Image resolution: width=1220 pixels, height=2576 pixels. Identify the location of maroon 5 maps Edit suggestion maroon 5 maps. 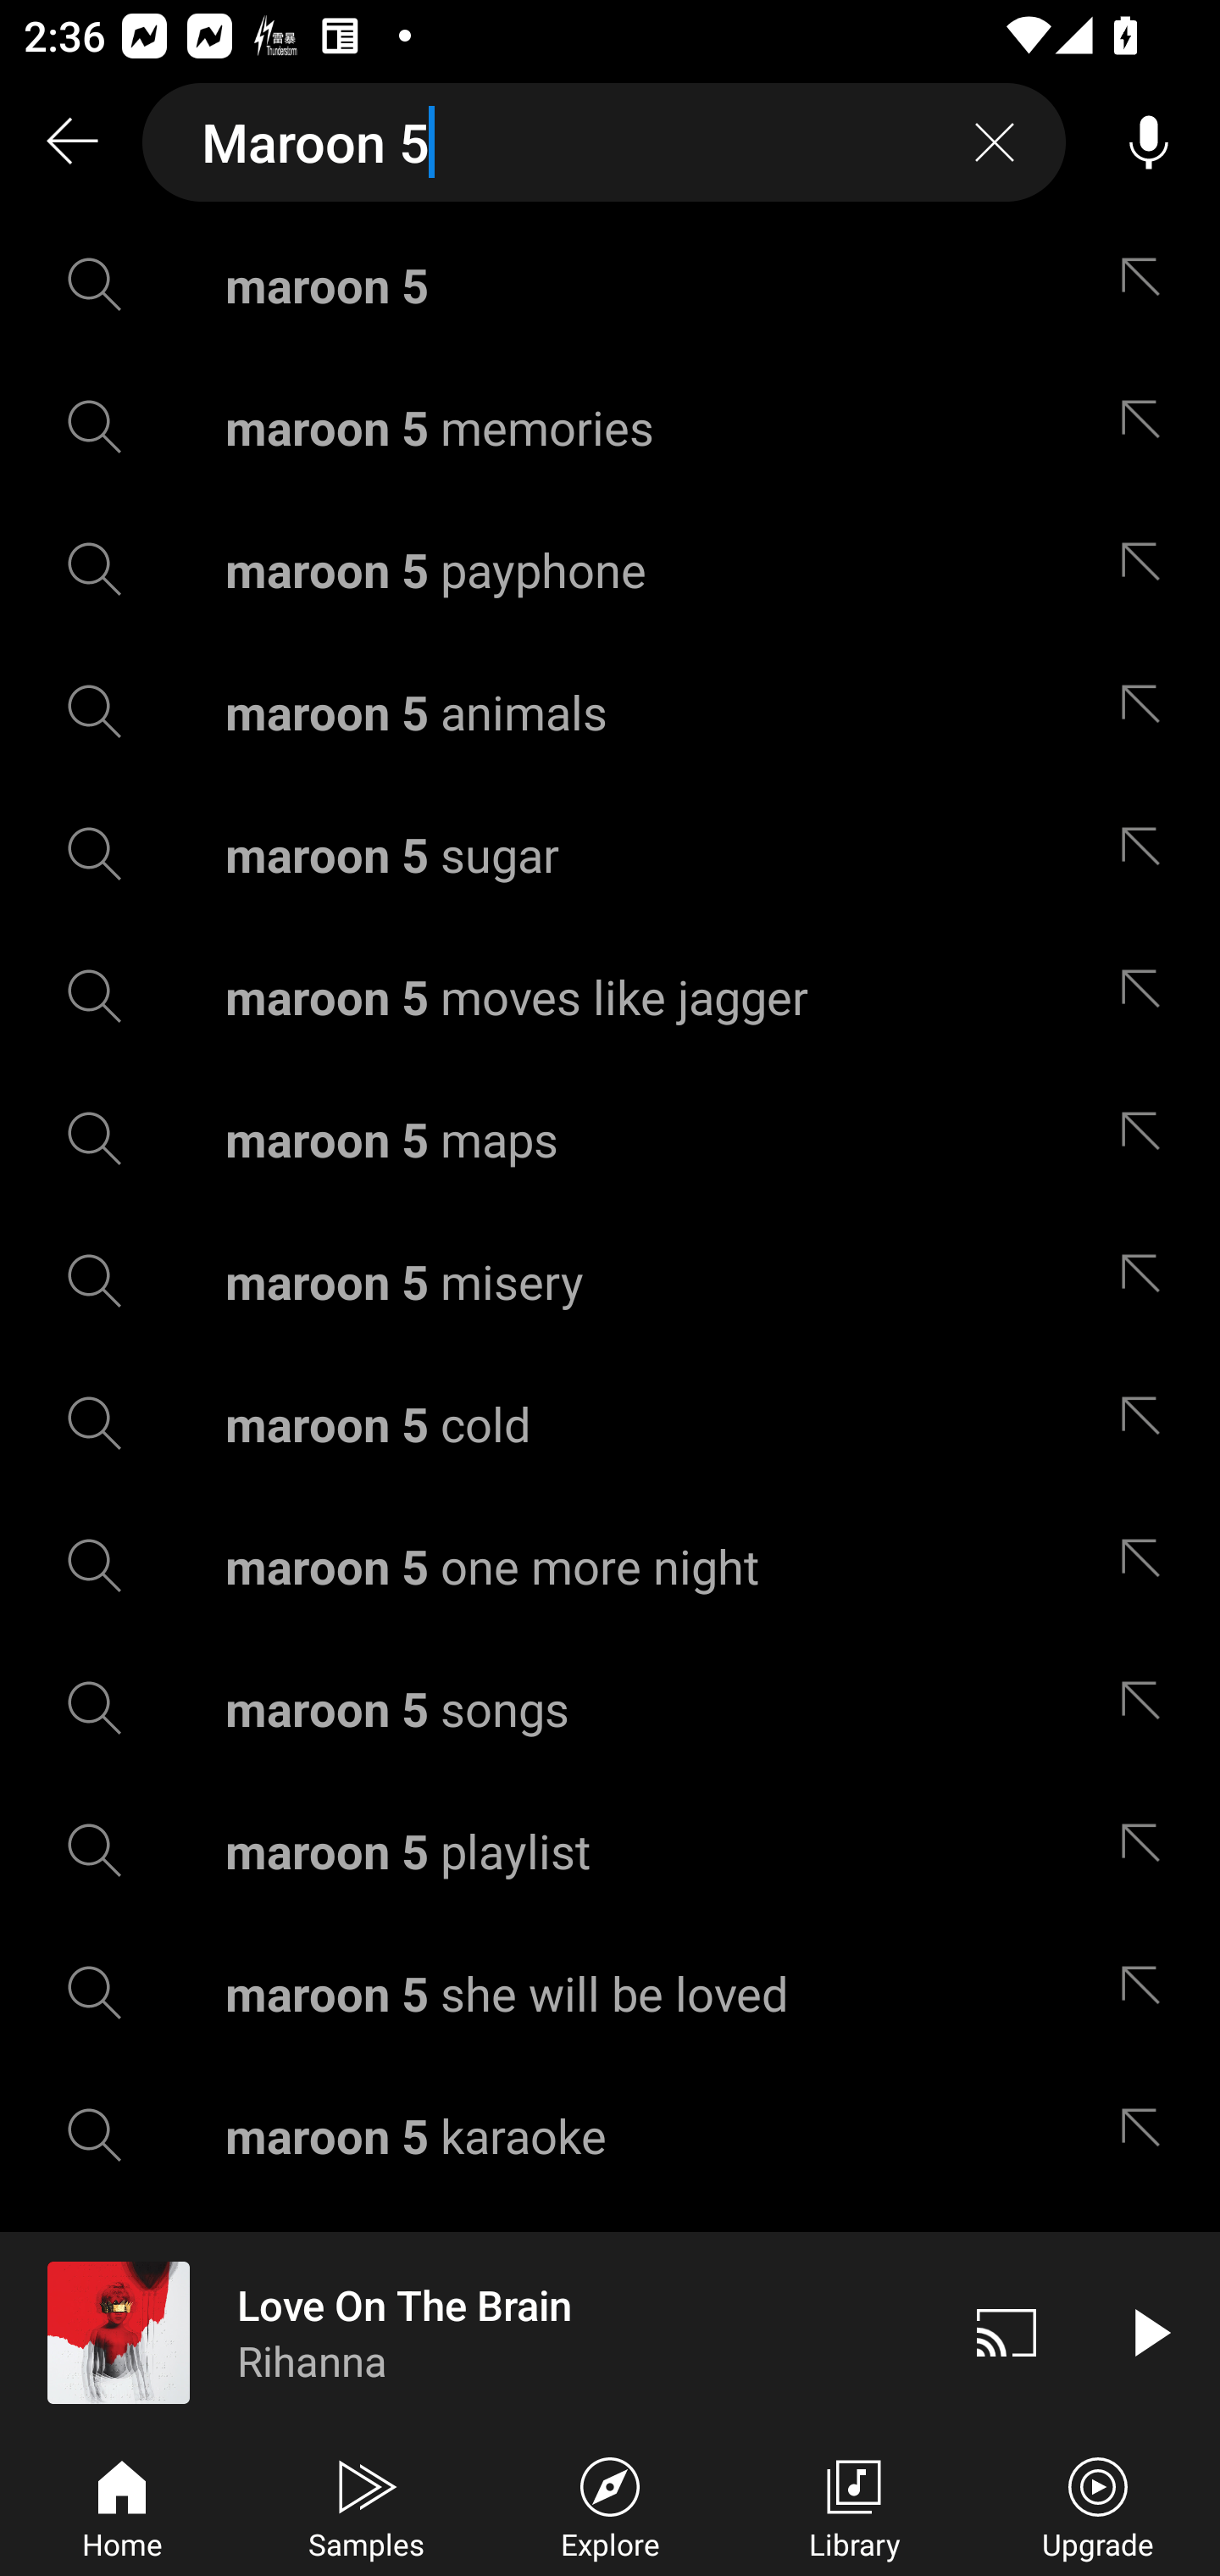
(610, 1138).